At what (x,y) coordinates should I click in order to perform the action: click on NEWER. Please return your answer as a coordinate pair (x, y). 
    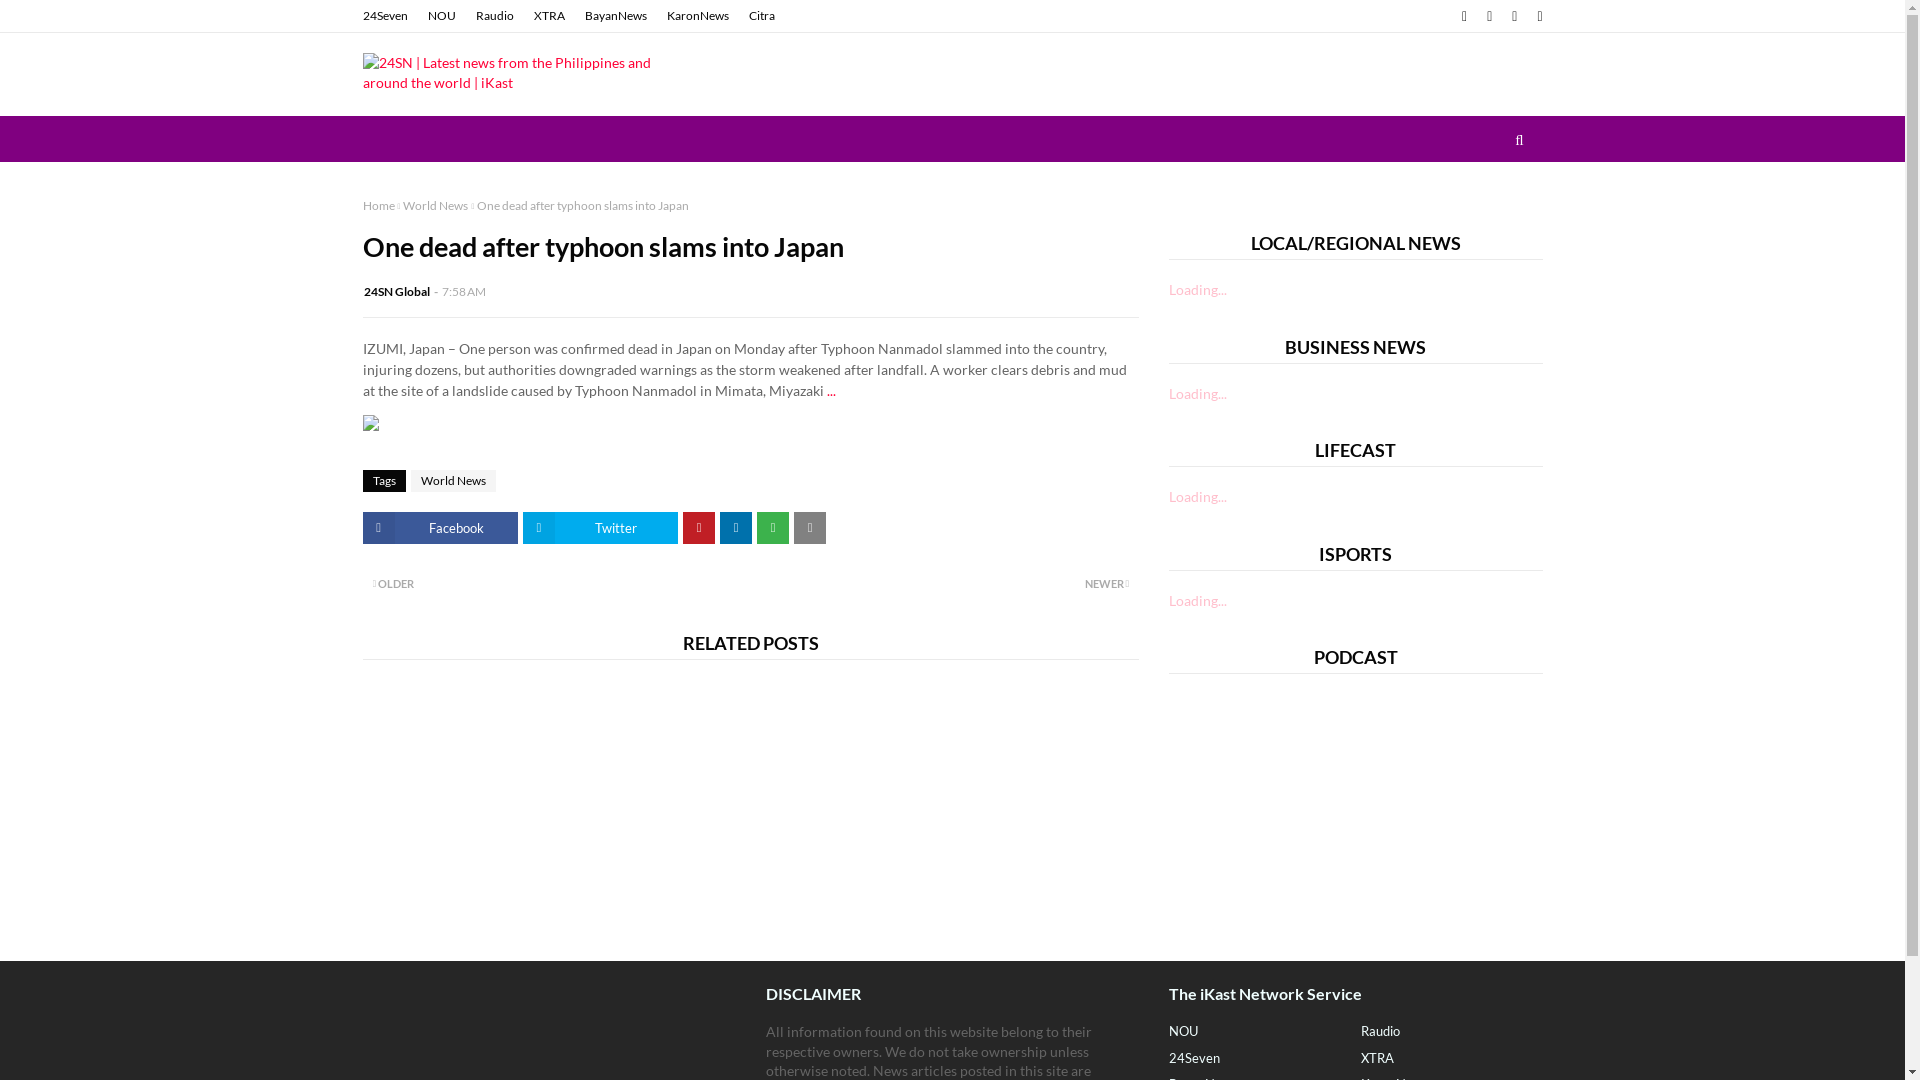
    Looking at the image, I should click on (945, 585).